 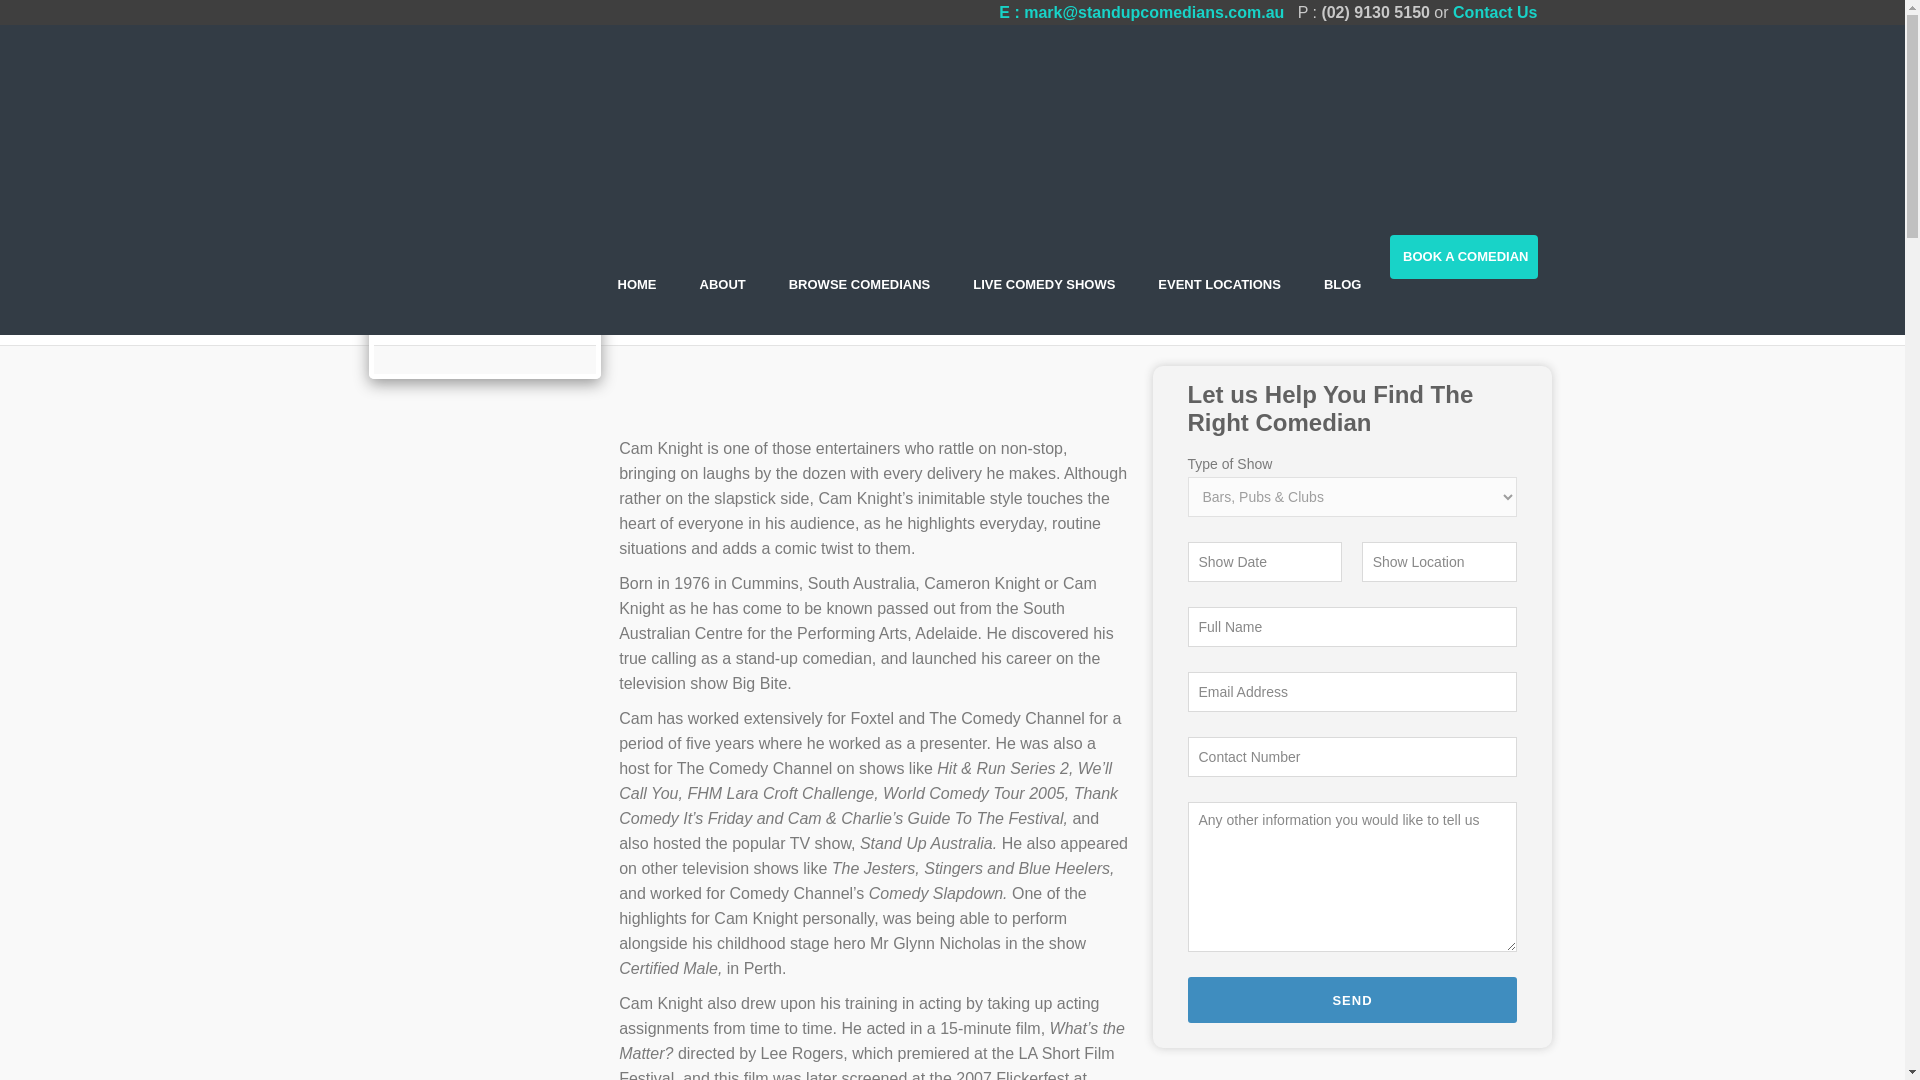 I want to click on Book a Comedian, so click(x=1464, y=256).